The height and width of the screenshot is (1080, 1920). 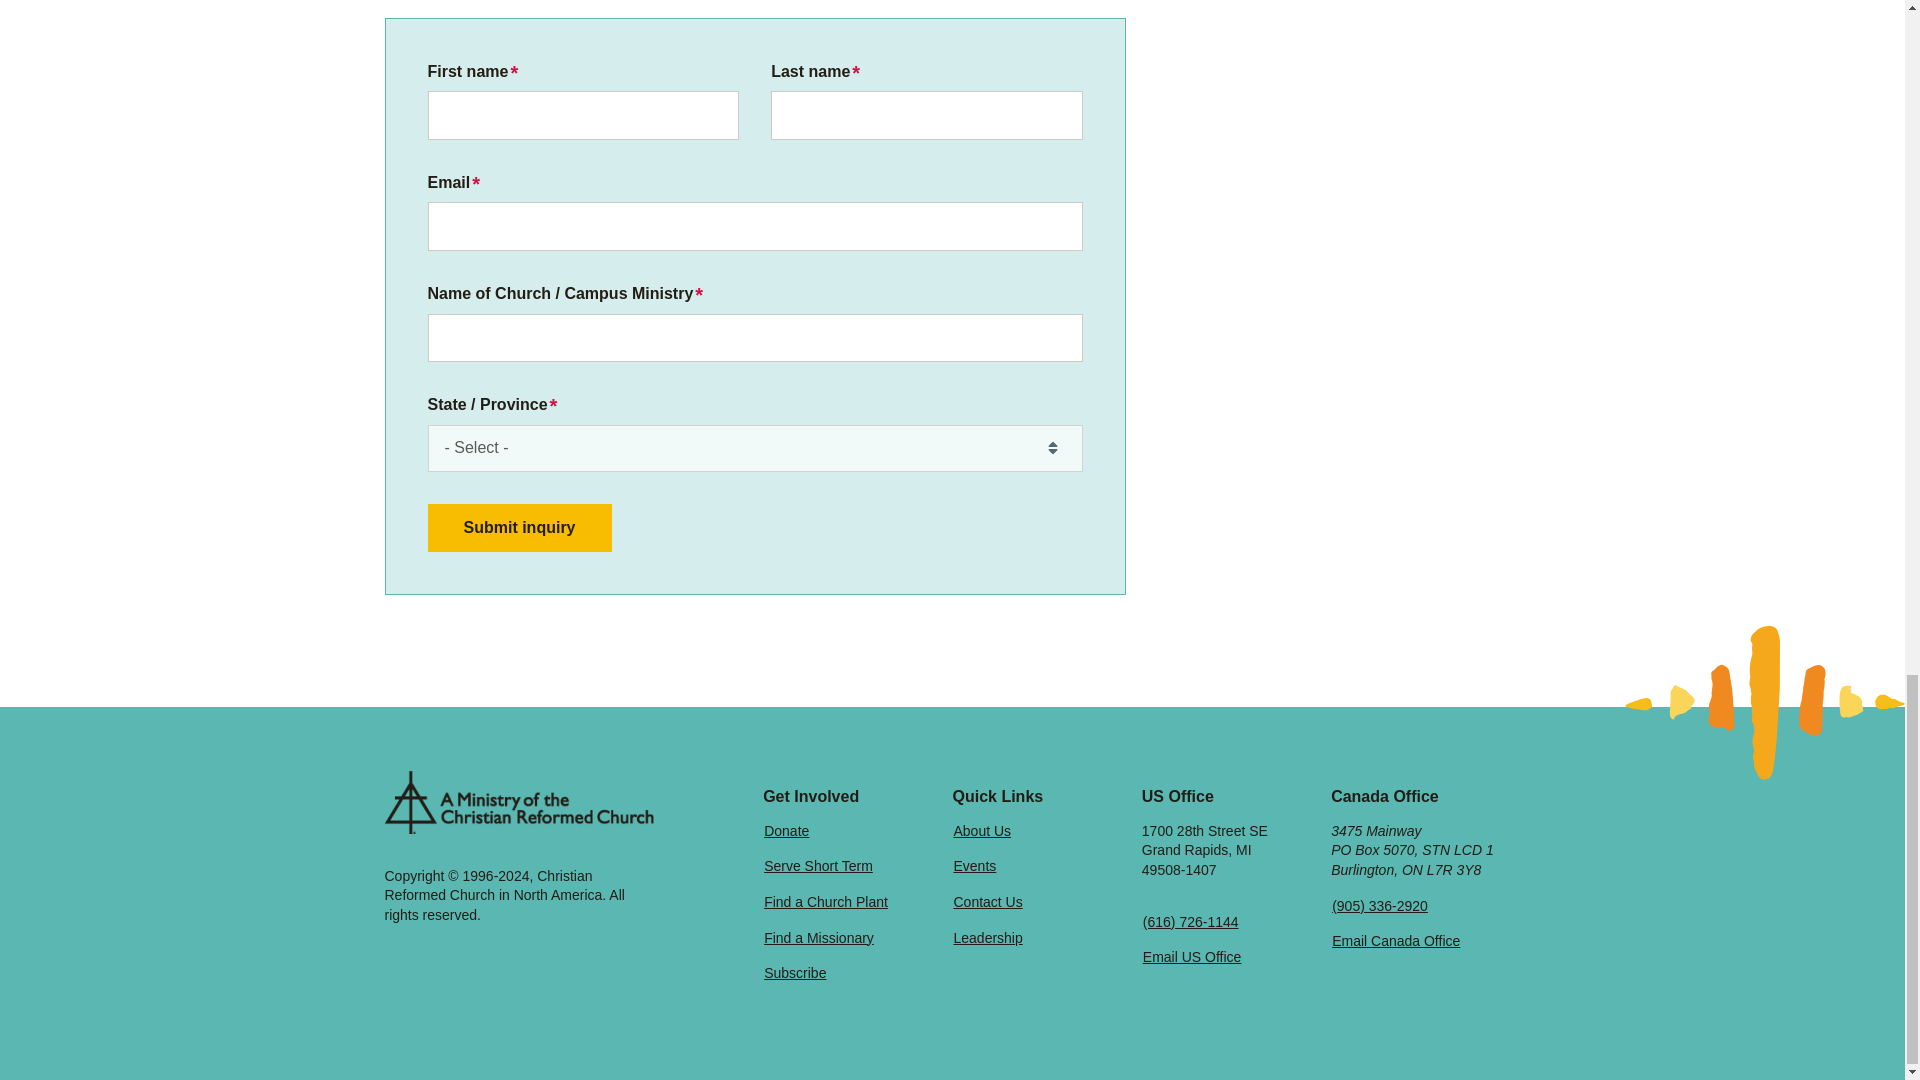 What do you see at coordinates (818, 938) in the screenshot?
I see `Find a Missionary` at bounding box center [818, 938].